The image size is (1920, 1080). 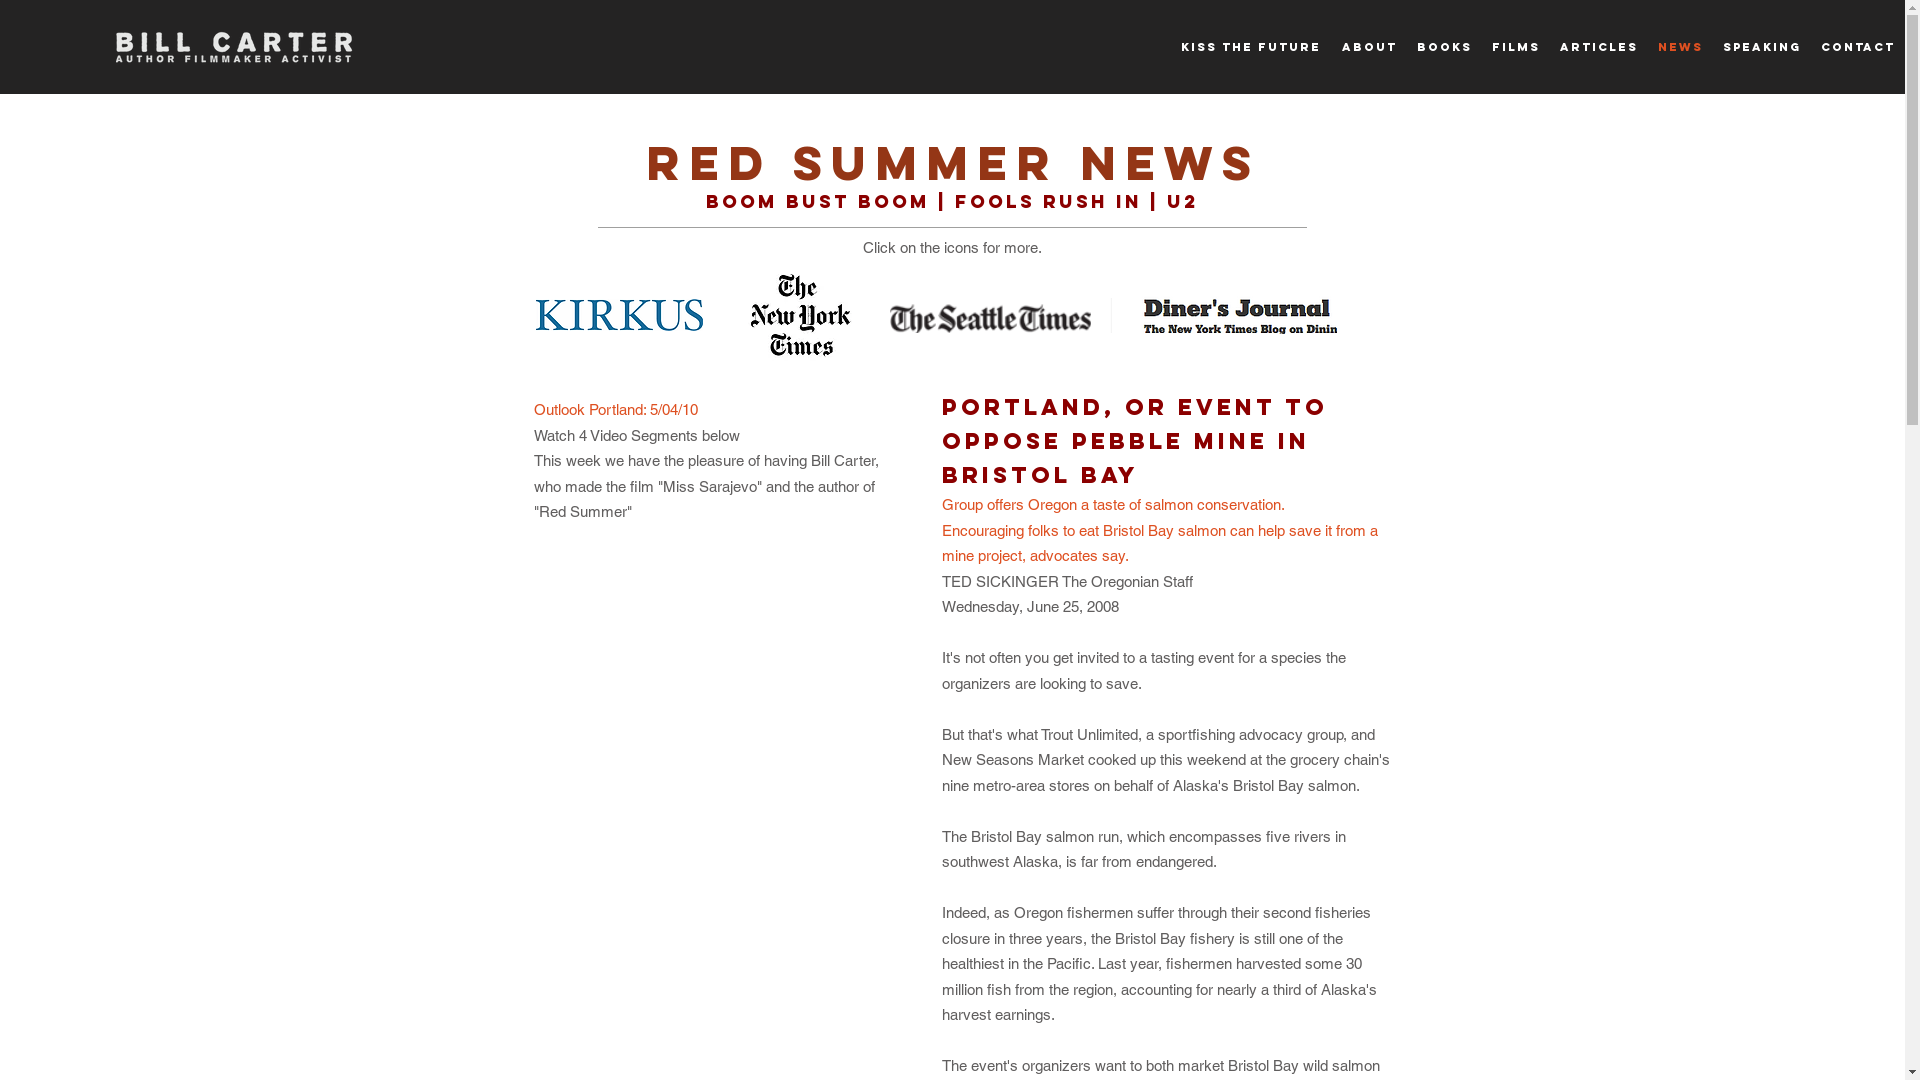 I want to click on External YouTube, so click(x=716, y=926).